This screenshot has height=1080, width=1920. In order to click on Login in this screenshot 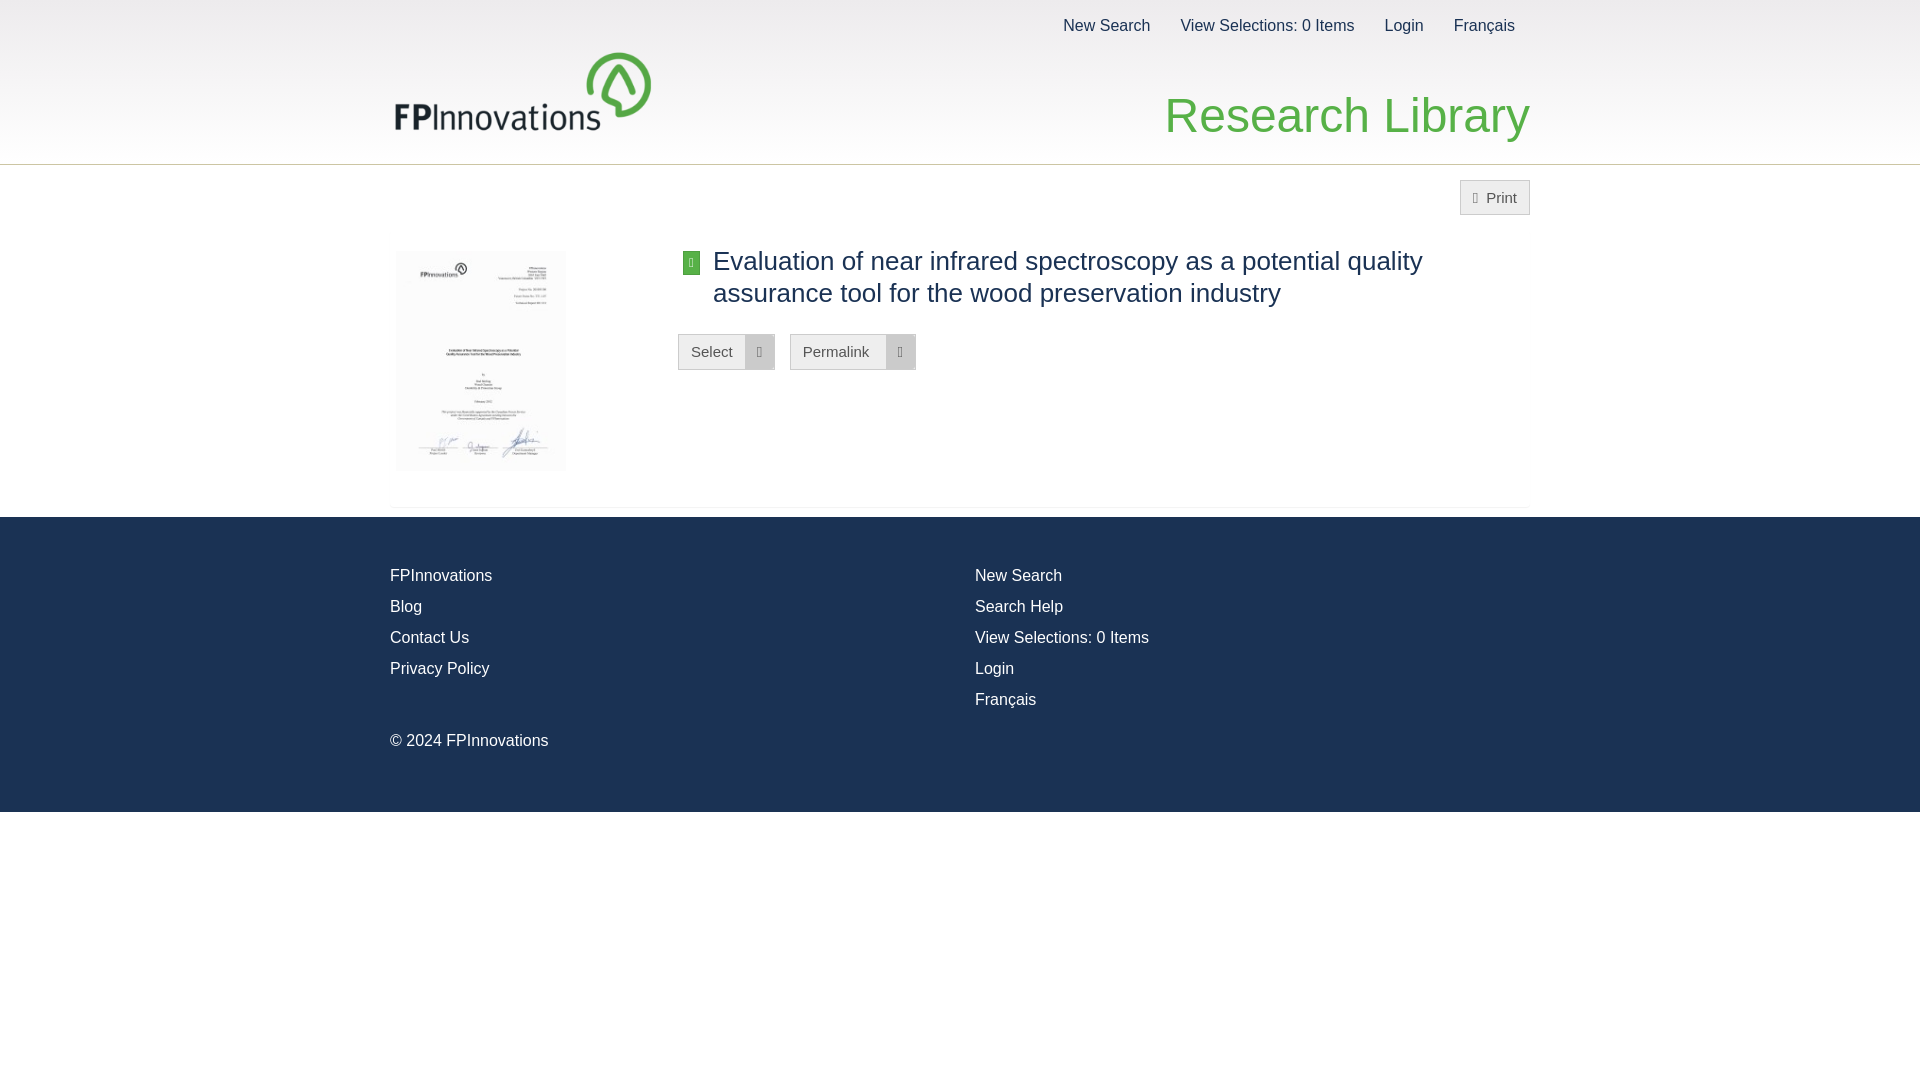, I will do `click(1403, 24)`.